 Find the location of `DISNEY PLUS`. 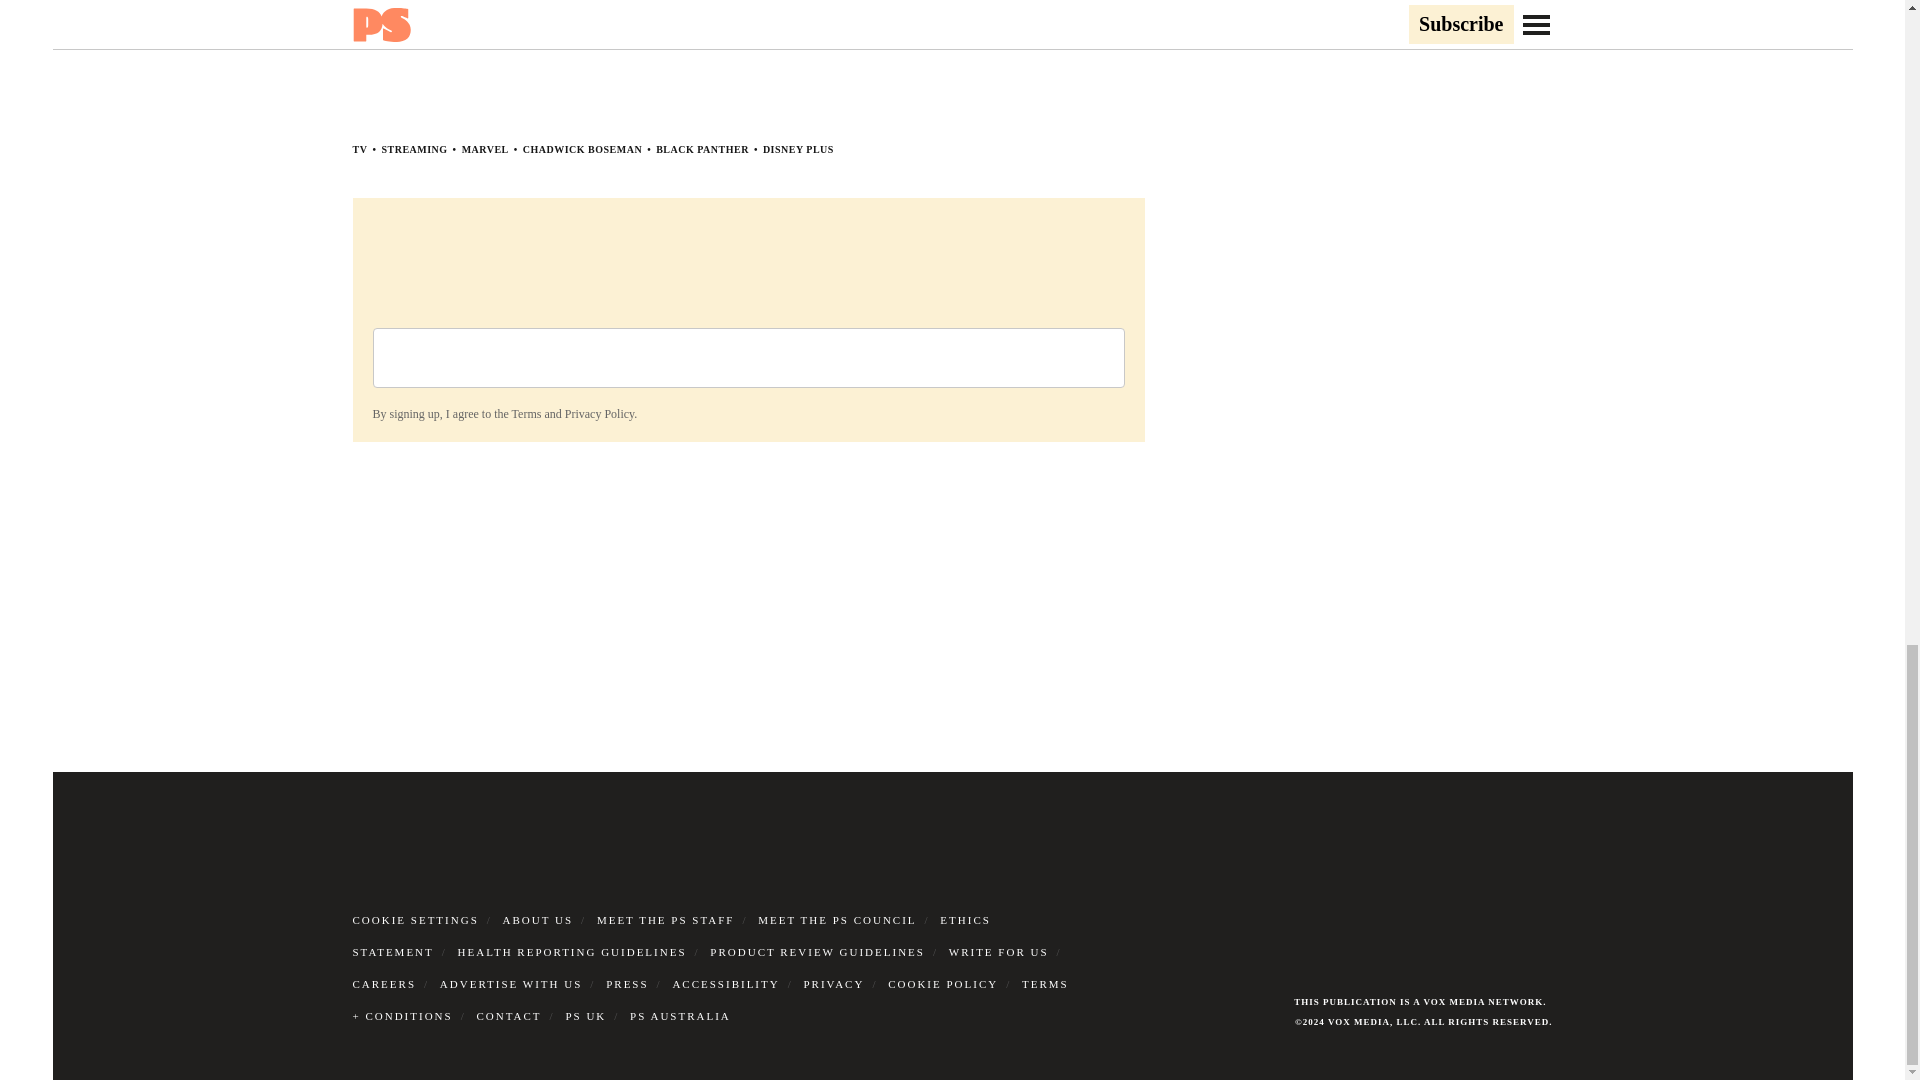

DISNEY PLUS is located at coordinates (798, 149).